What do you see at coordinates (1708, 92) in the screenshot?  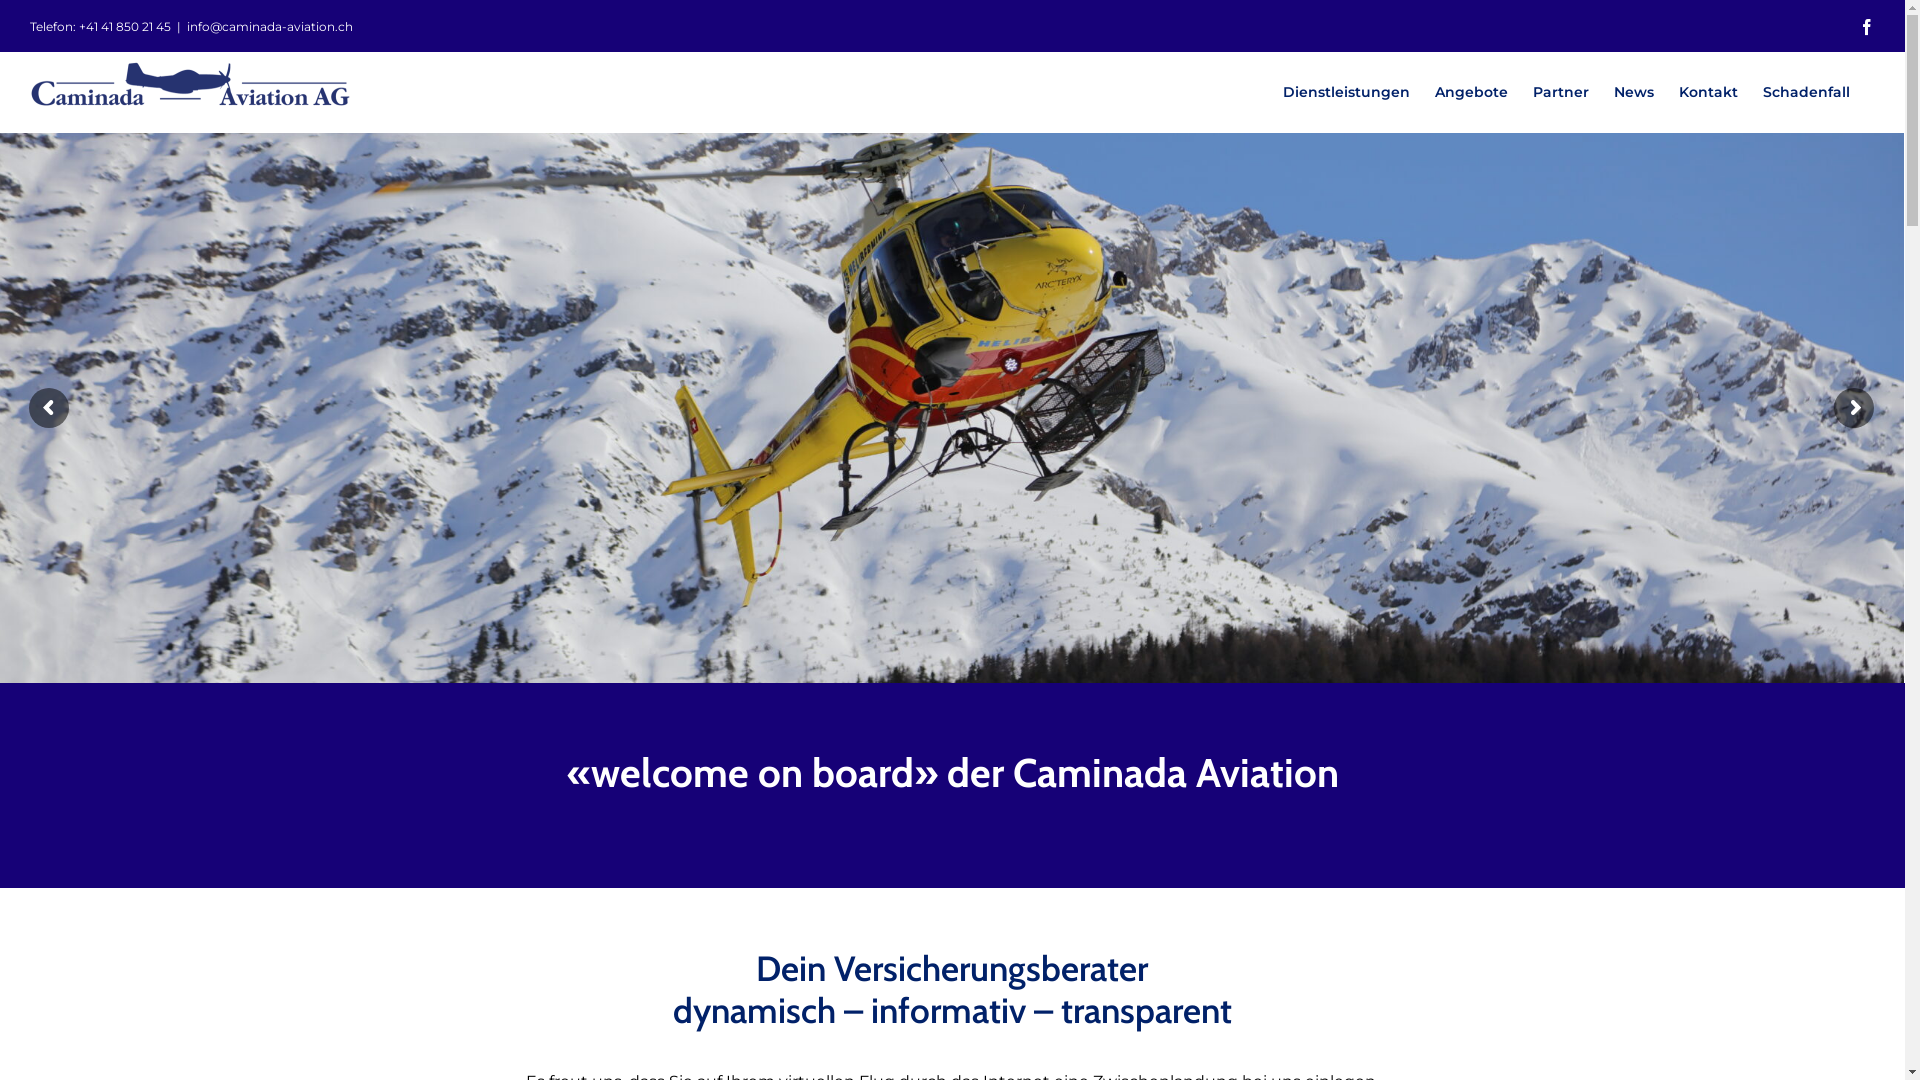 I see `Kontakt` at bounding box center [1708, 92].